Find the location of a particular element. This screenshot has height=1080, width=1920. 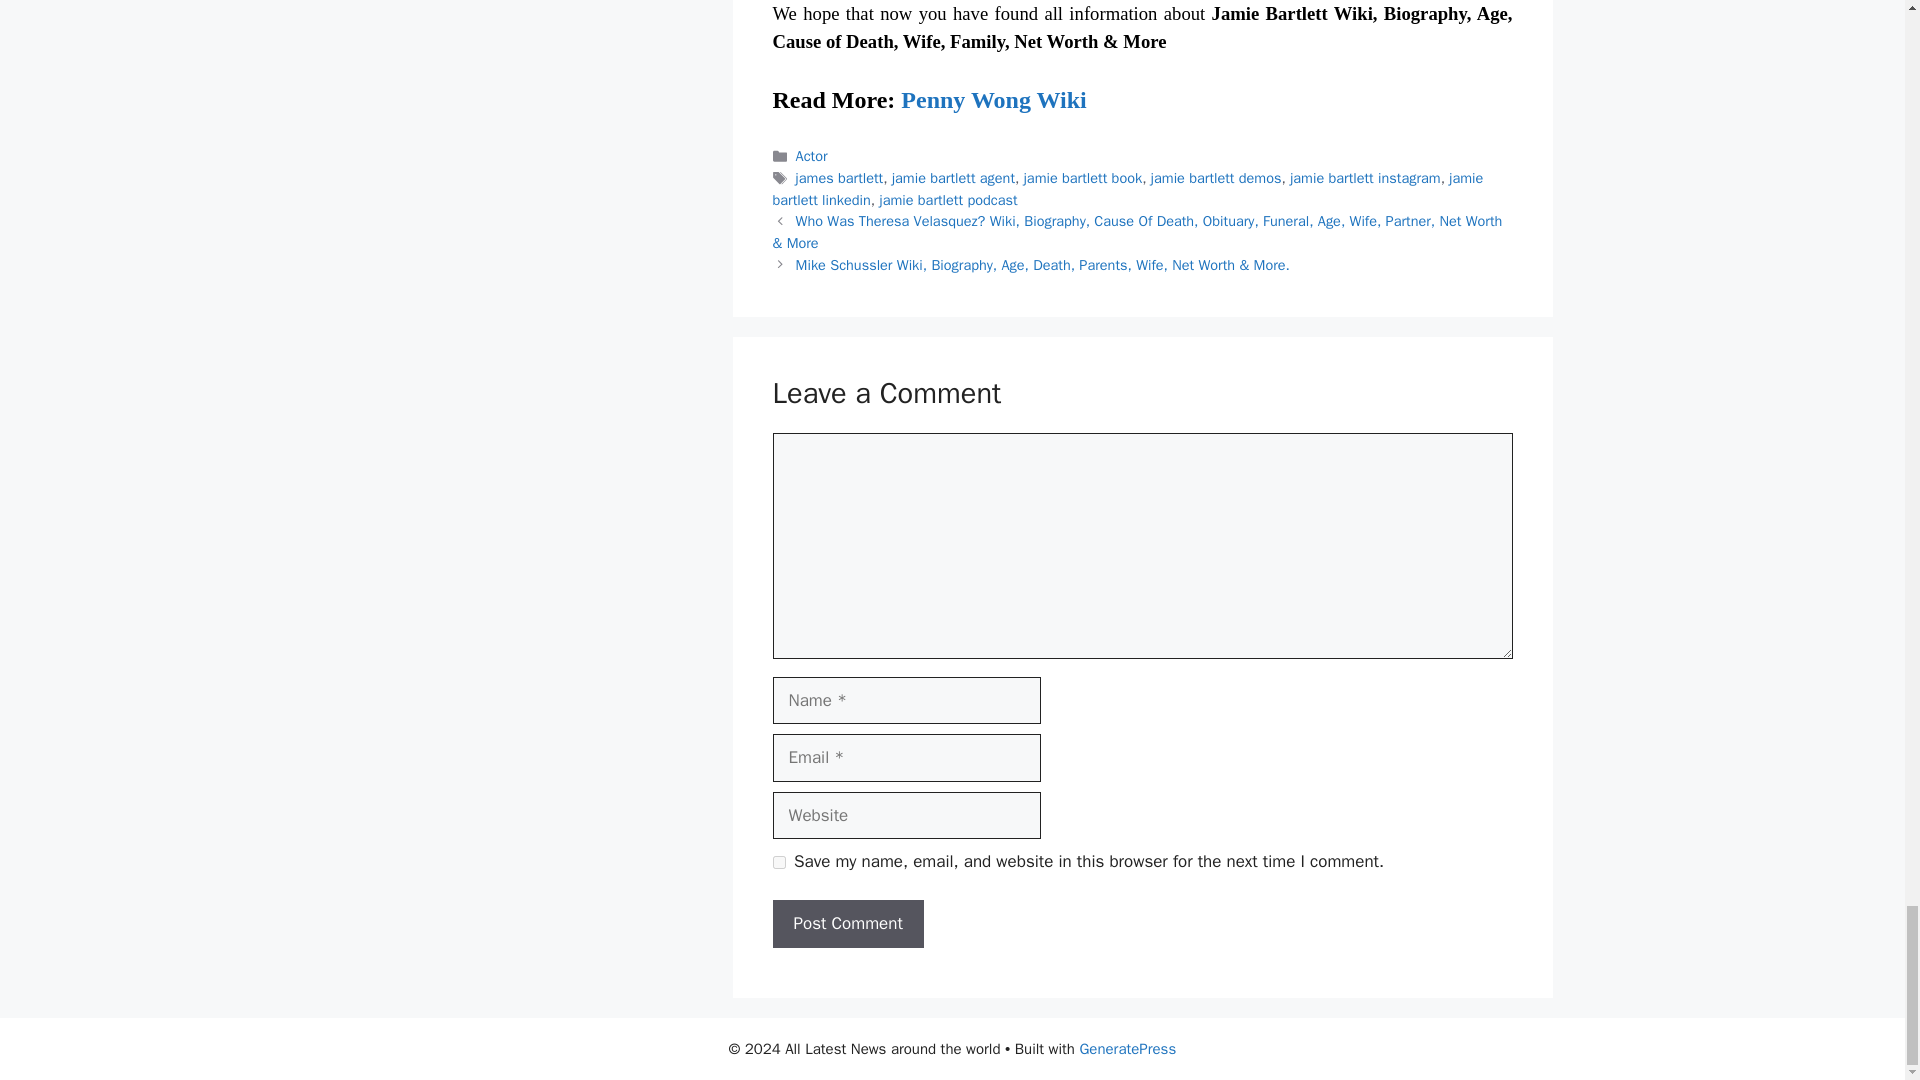

jamie bartlett book is located at coordinates (1082, 177).